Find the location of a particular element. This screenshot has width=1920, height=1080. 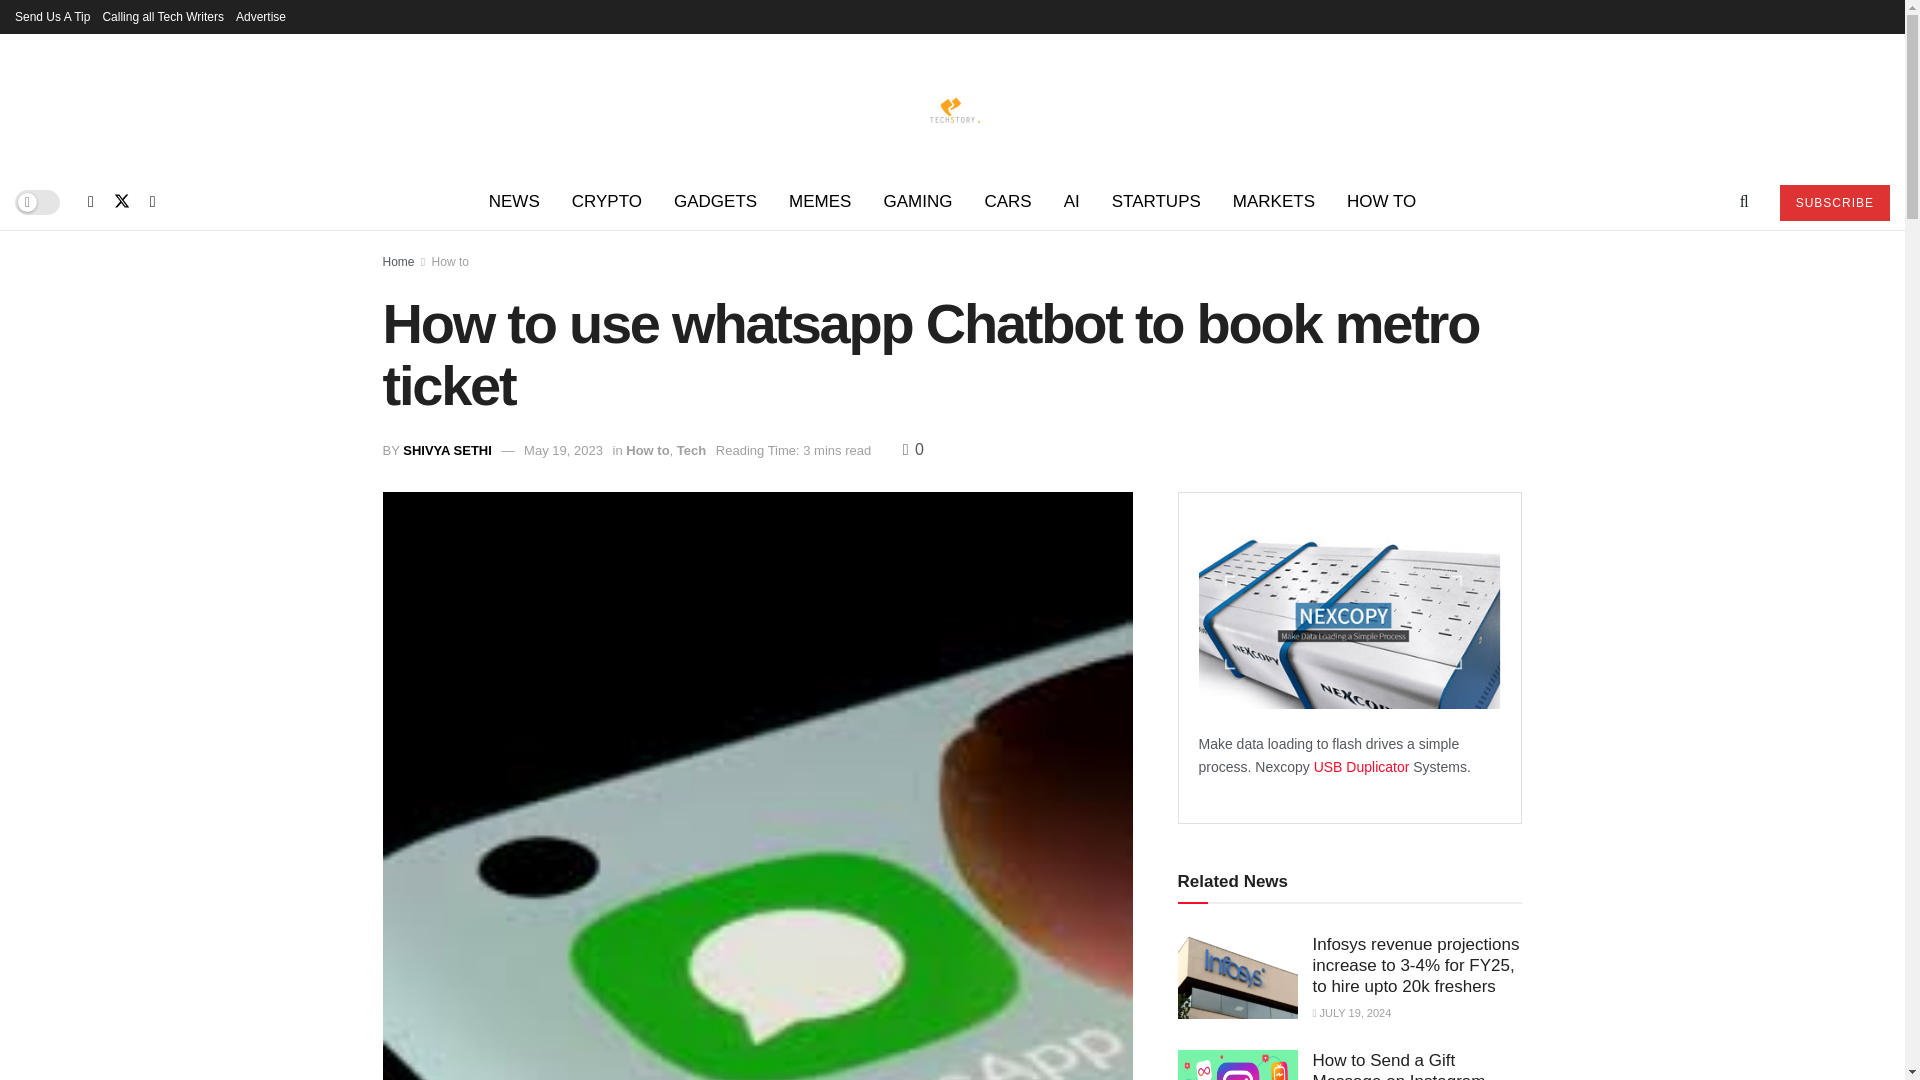

STARTUPS is located at coordinates (1156, 202).